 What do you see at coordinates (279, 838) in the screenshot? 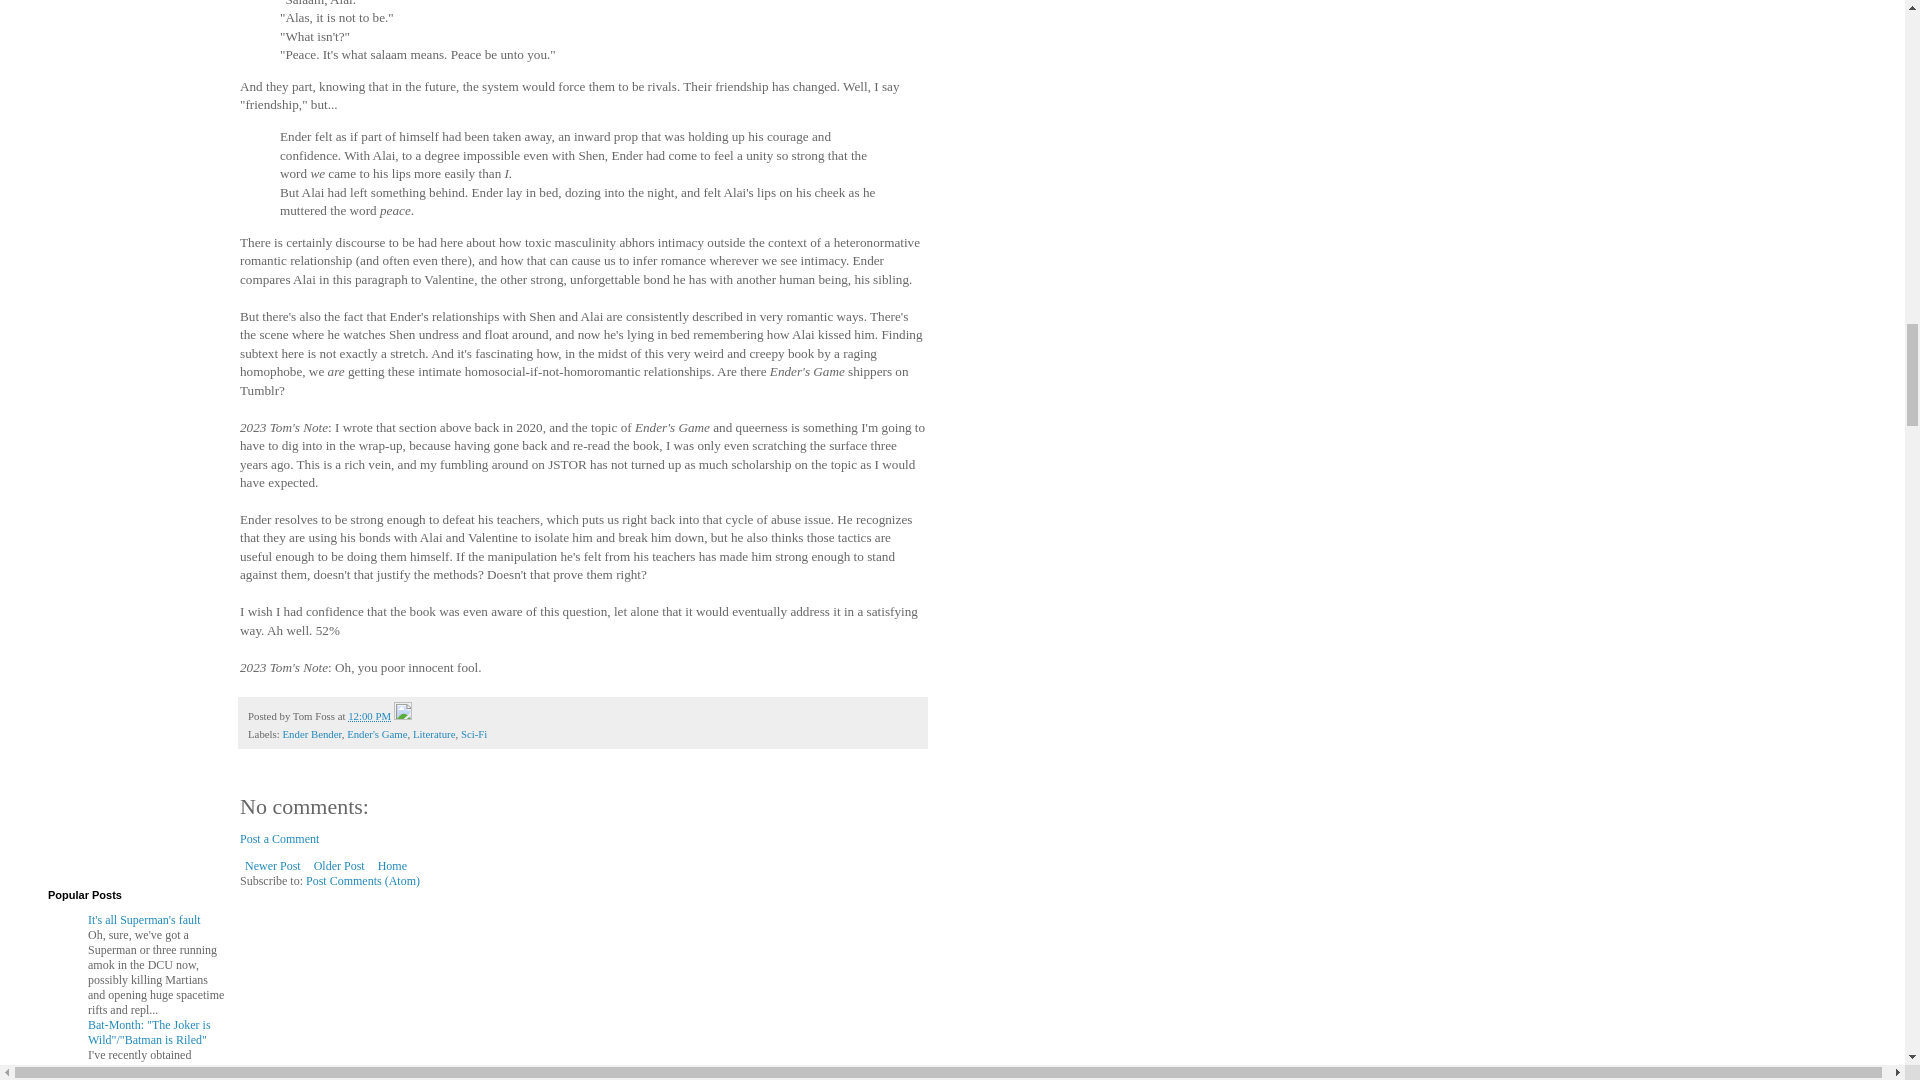
I see `Post a Comment` at bounding box center [279, 838].